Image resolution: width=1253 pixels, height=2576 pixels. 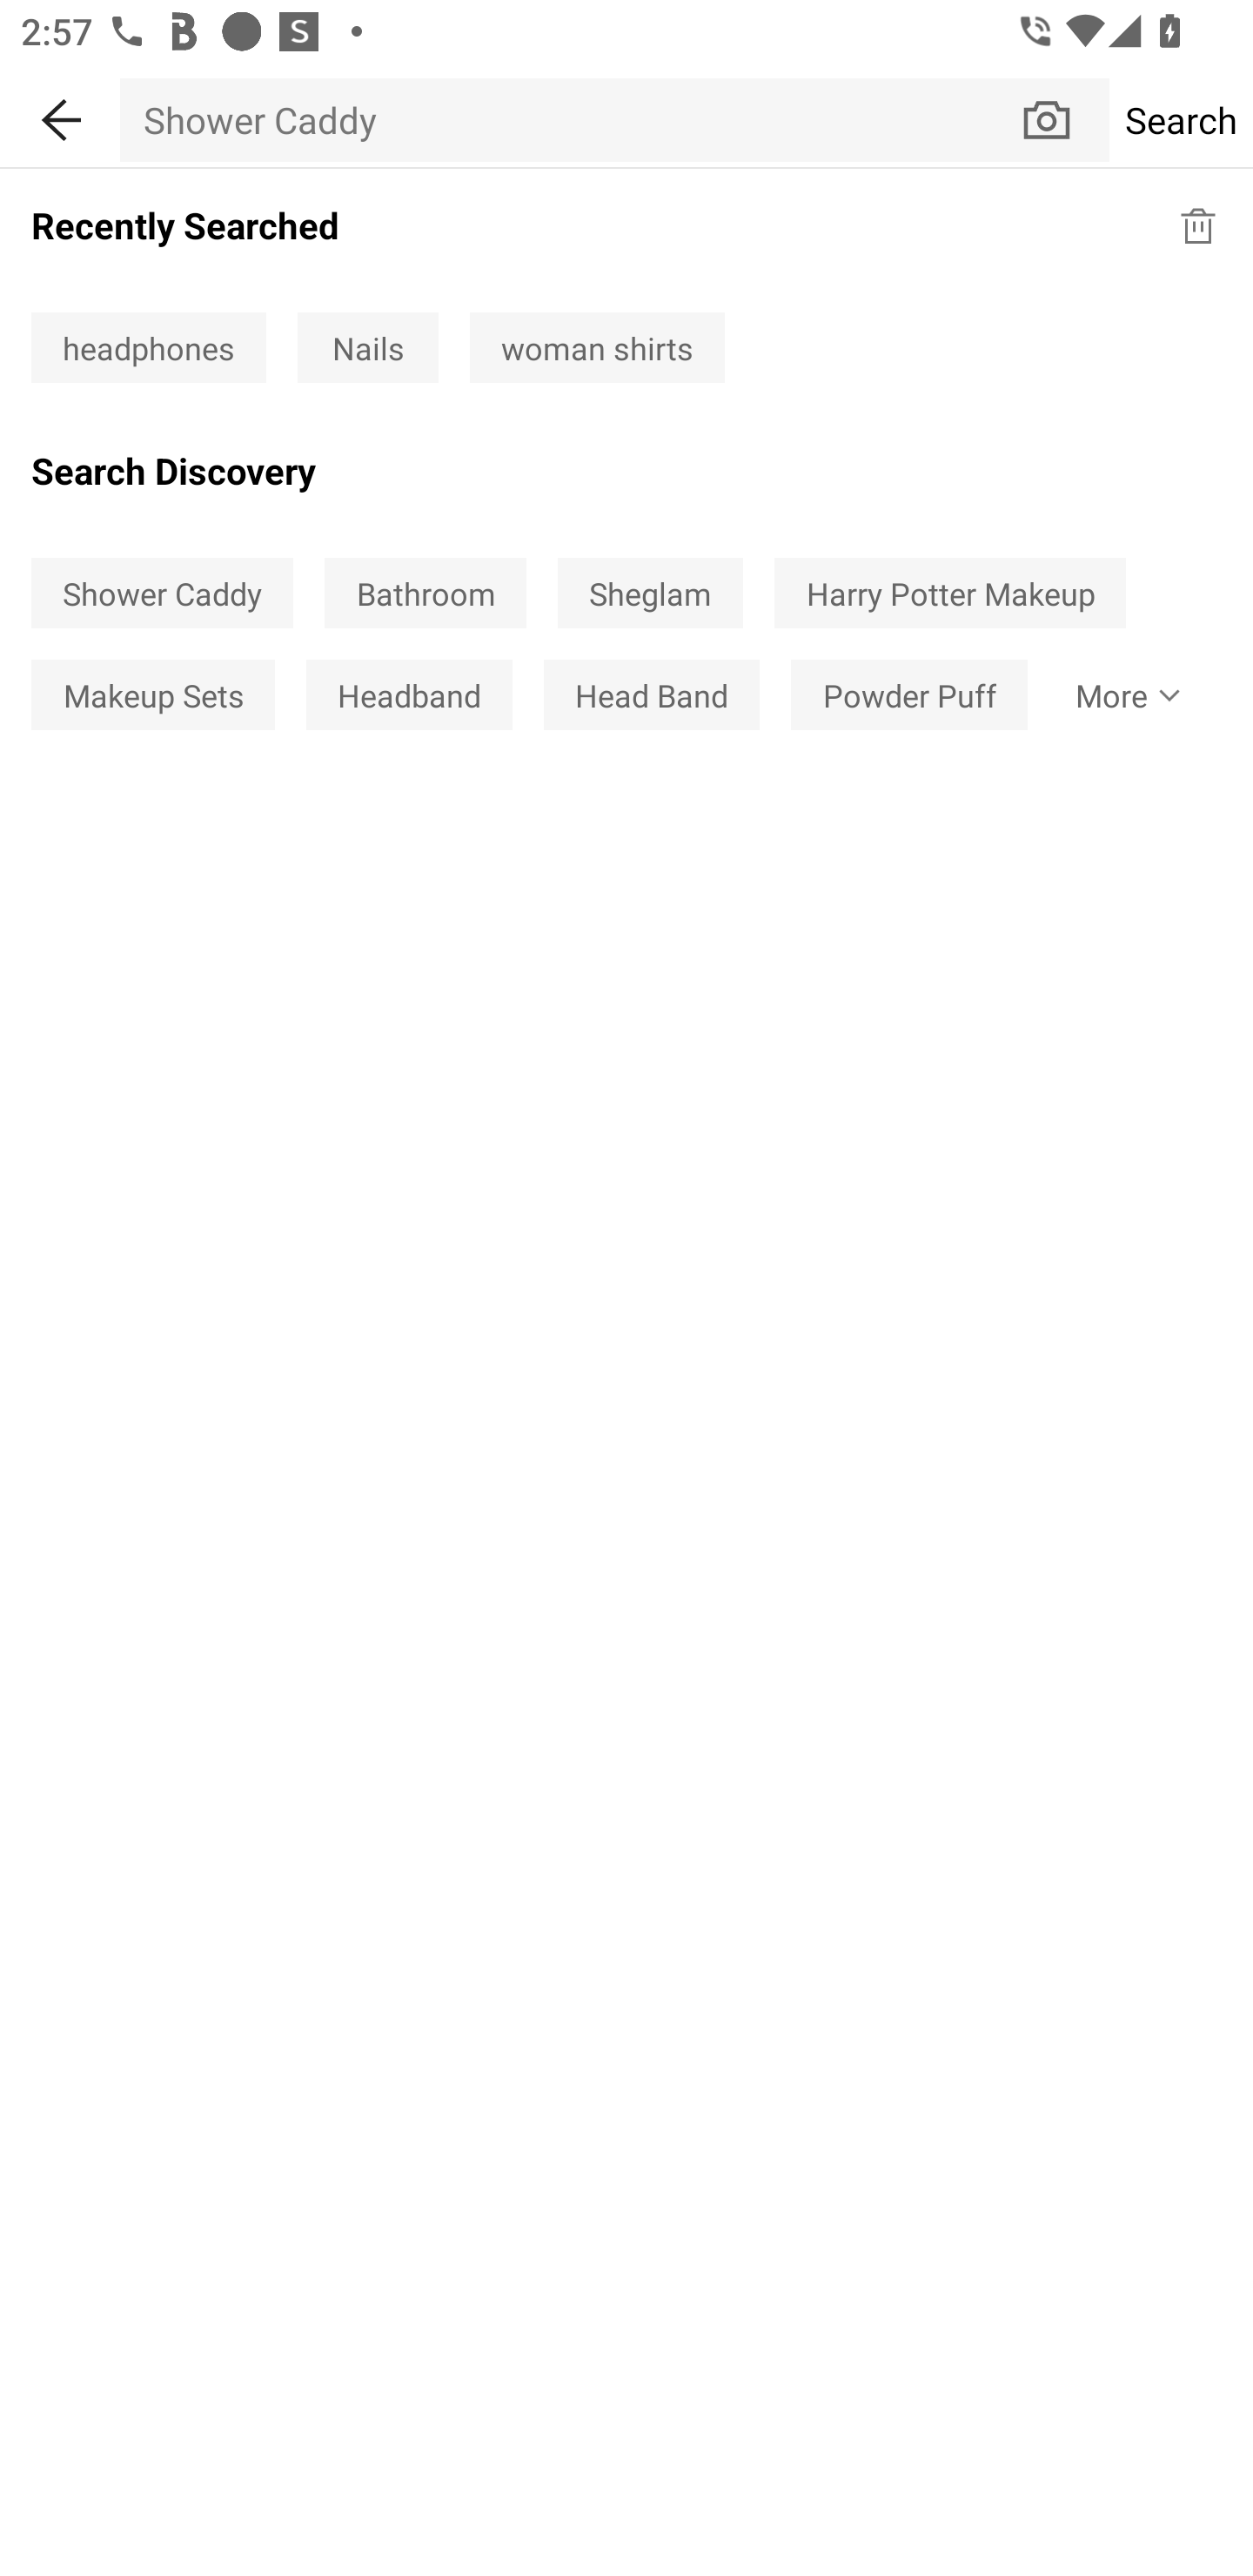 I want to click on Shower Caddy, so click(x=162, y=594).